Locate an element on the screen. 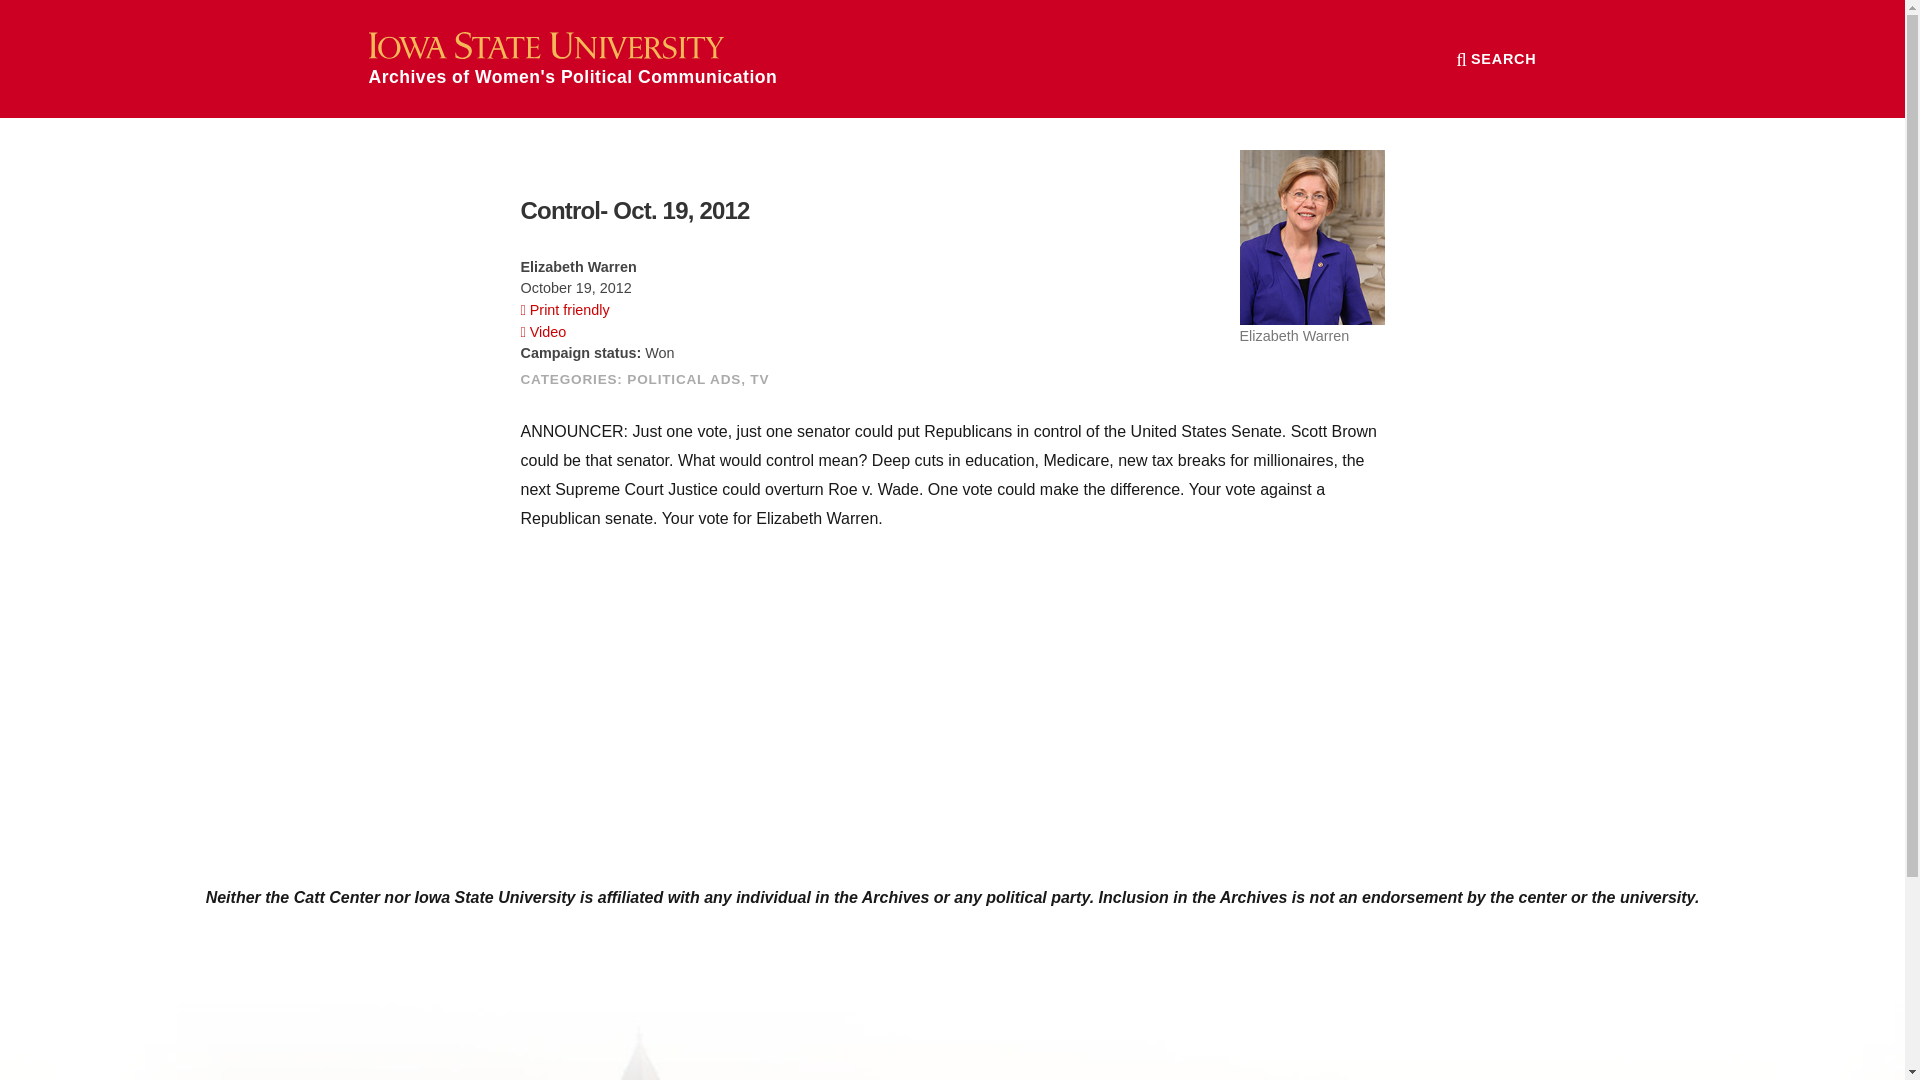 Image resolution: width=1920 pixels, height=1080 pixels. POLITICAL ADS is located at coordinates (684, 378).